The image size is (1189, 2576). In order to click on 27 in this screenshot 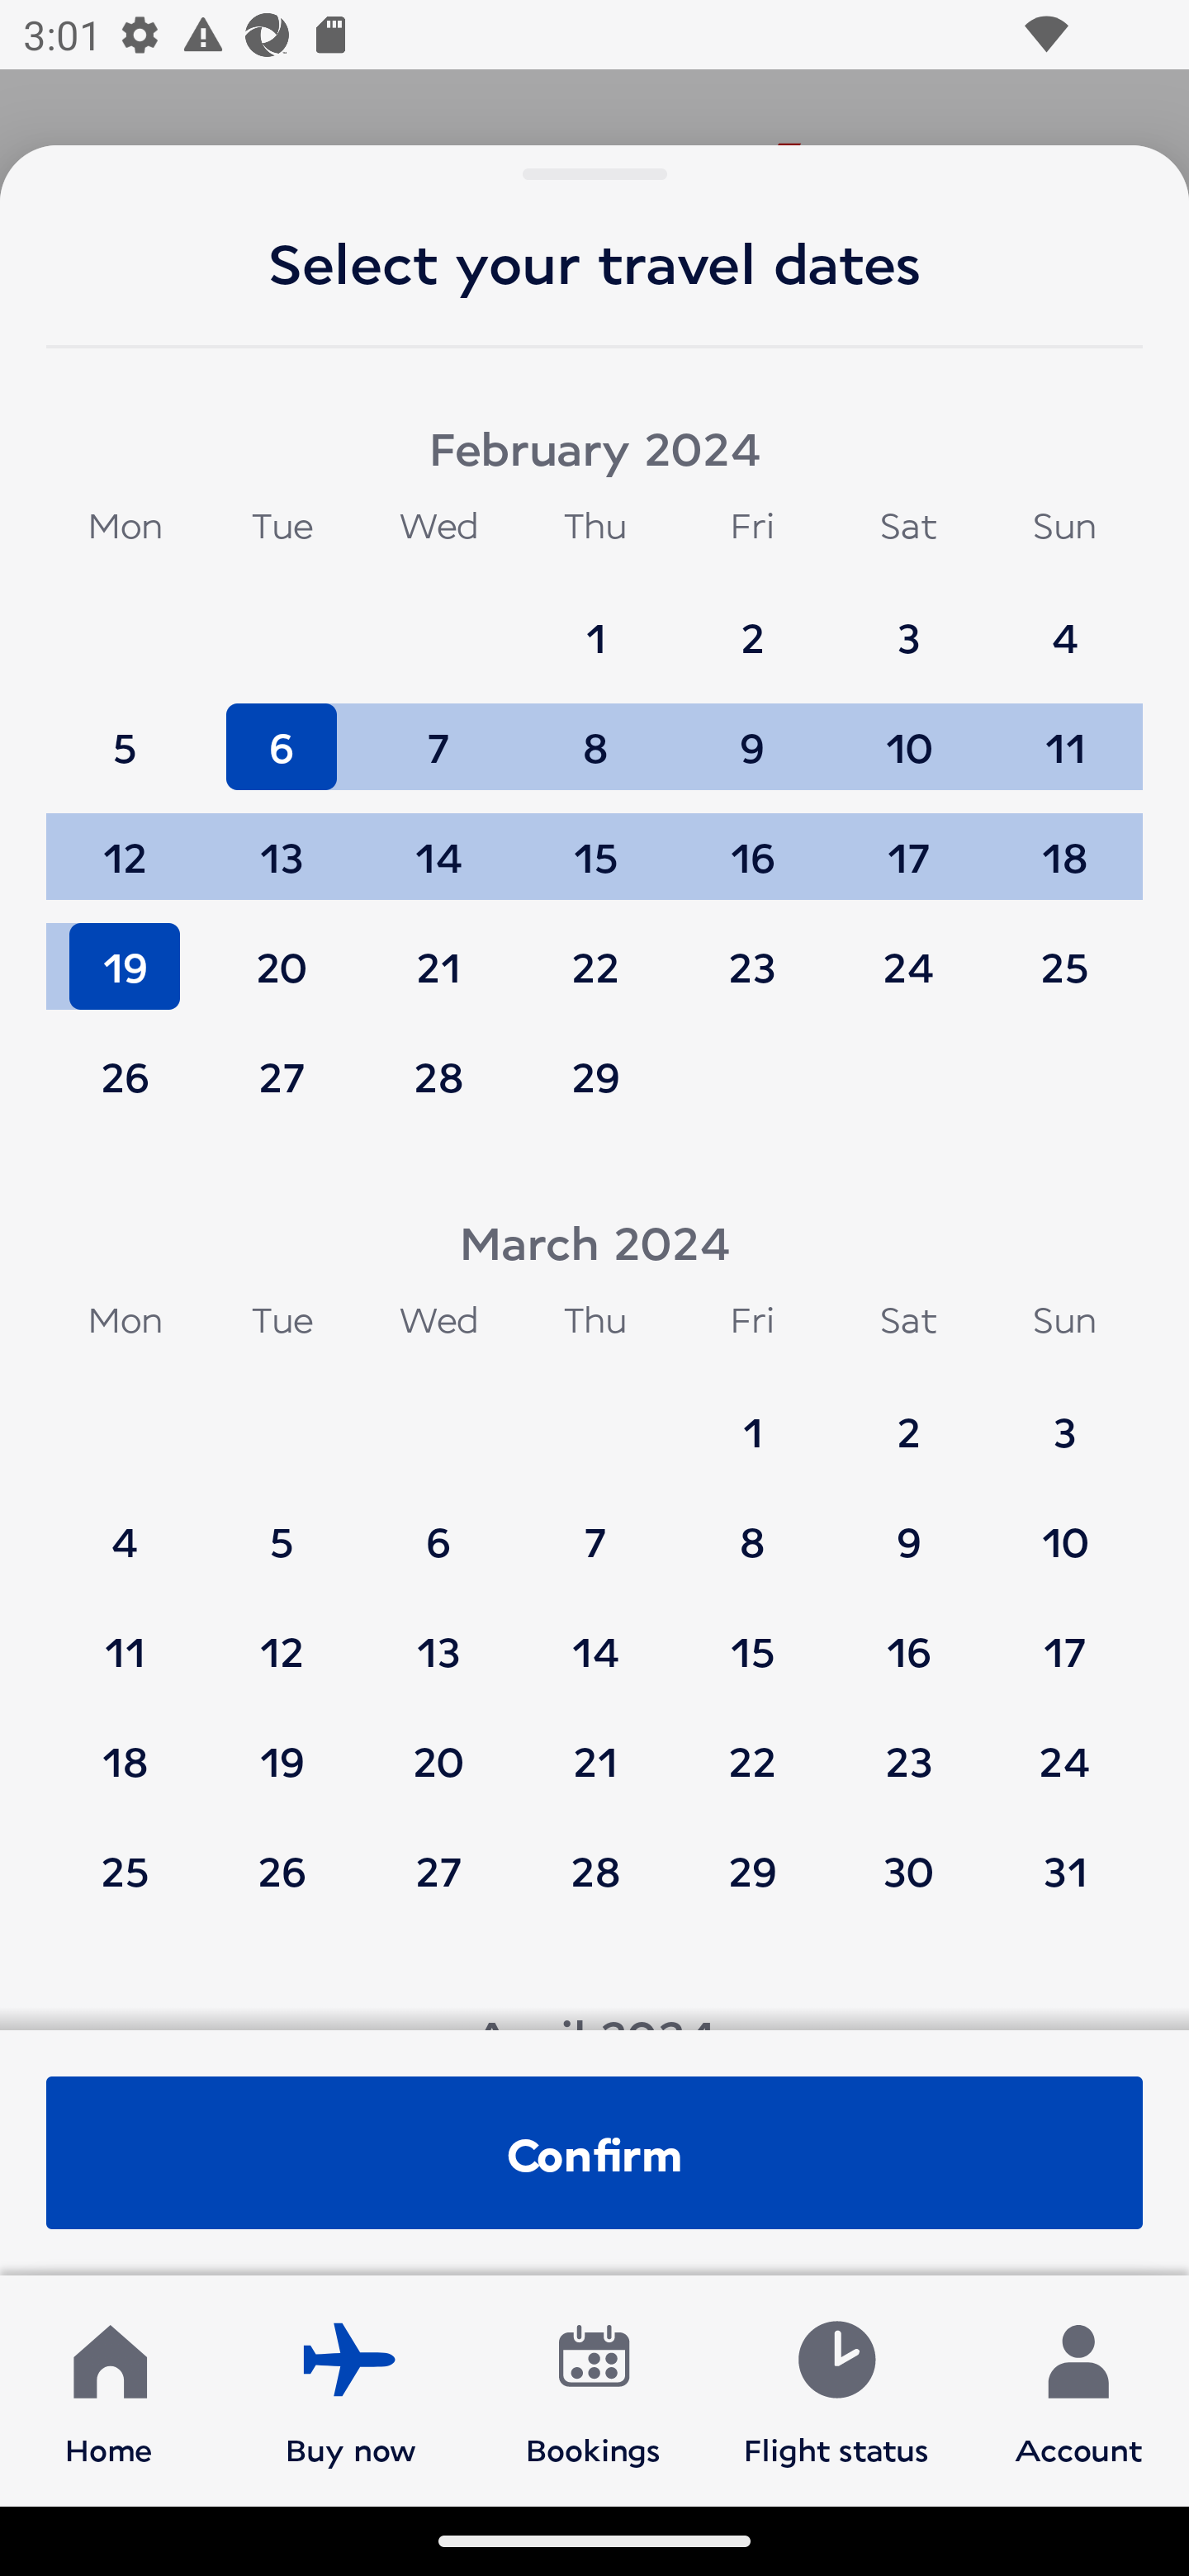, I will do `click(438, 1869)`.